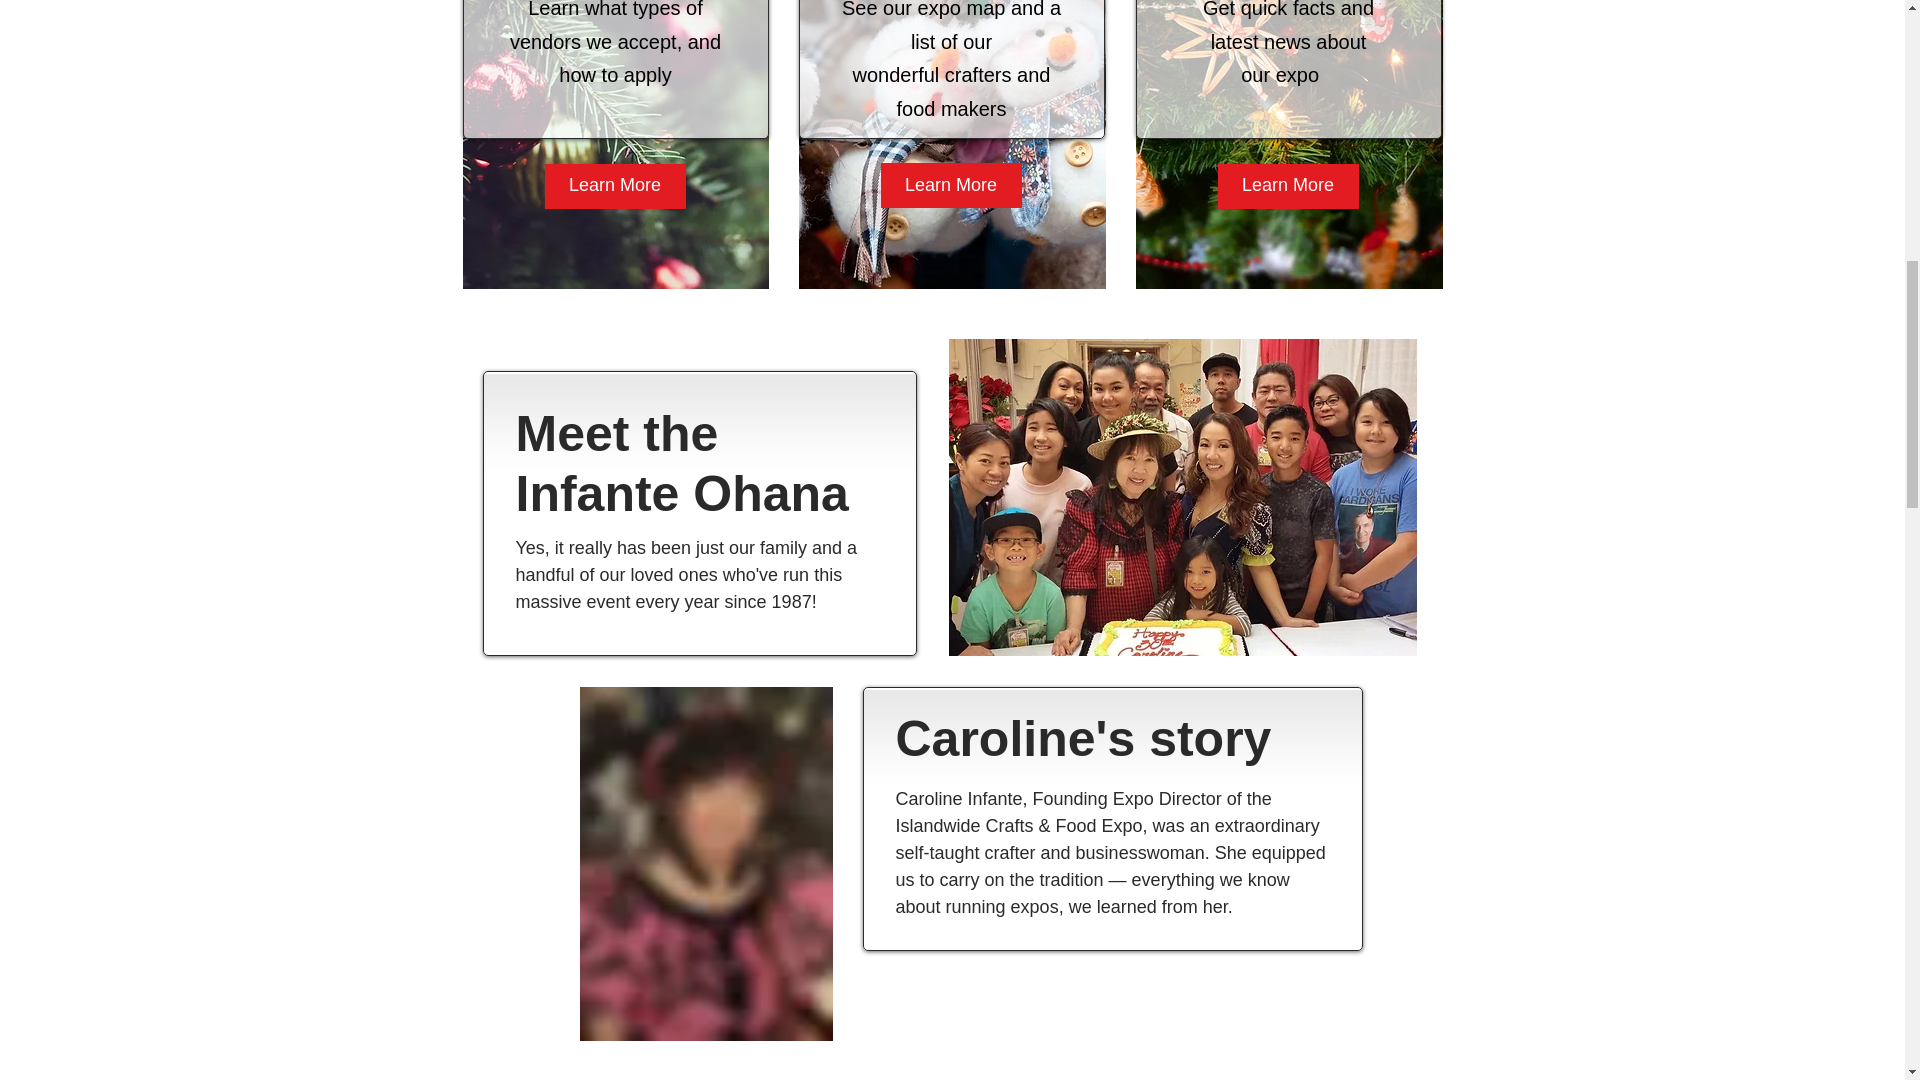 The image size is (1920, 1080). I want to click on Caroline's story, so click(1084, 738).